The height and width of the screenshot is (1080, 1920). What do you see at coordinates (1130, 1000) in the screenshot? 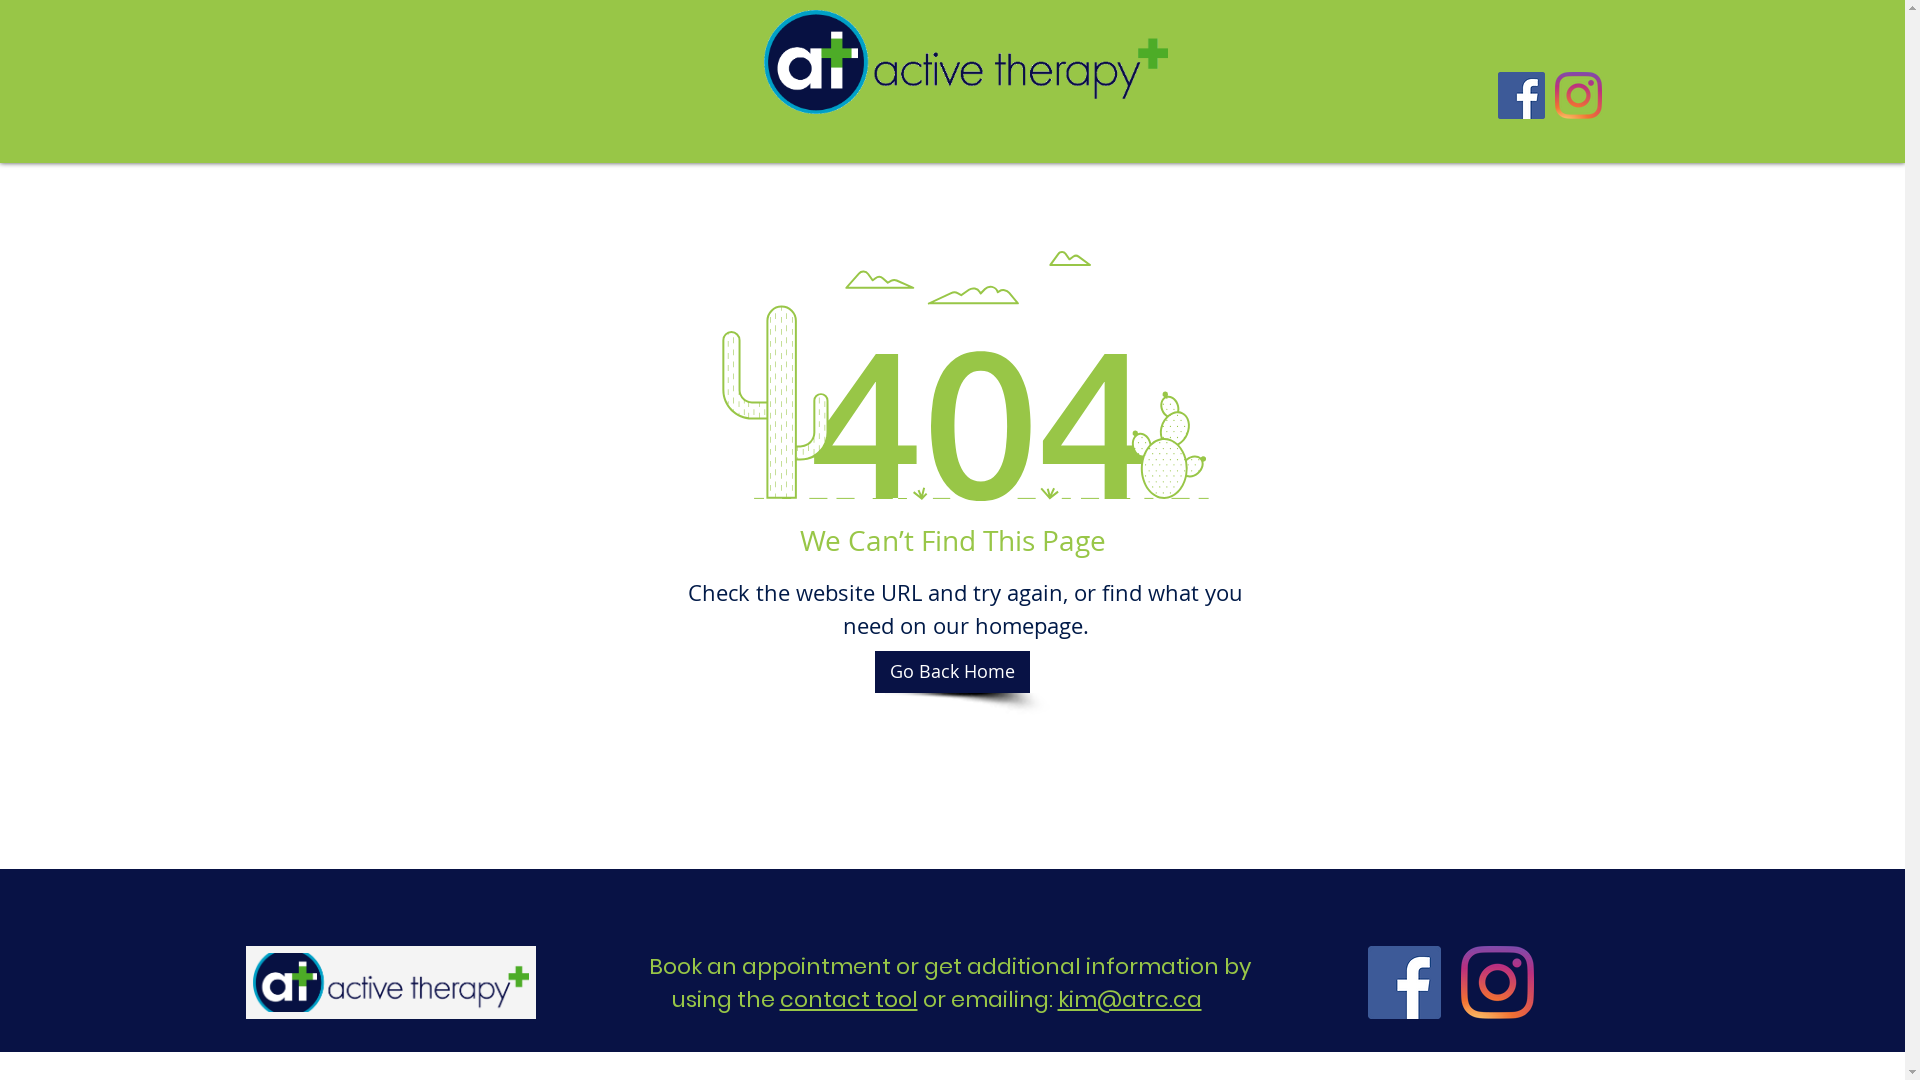
I see `kim@atrc.ca` at bounding box center [1130, 1000].